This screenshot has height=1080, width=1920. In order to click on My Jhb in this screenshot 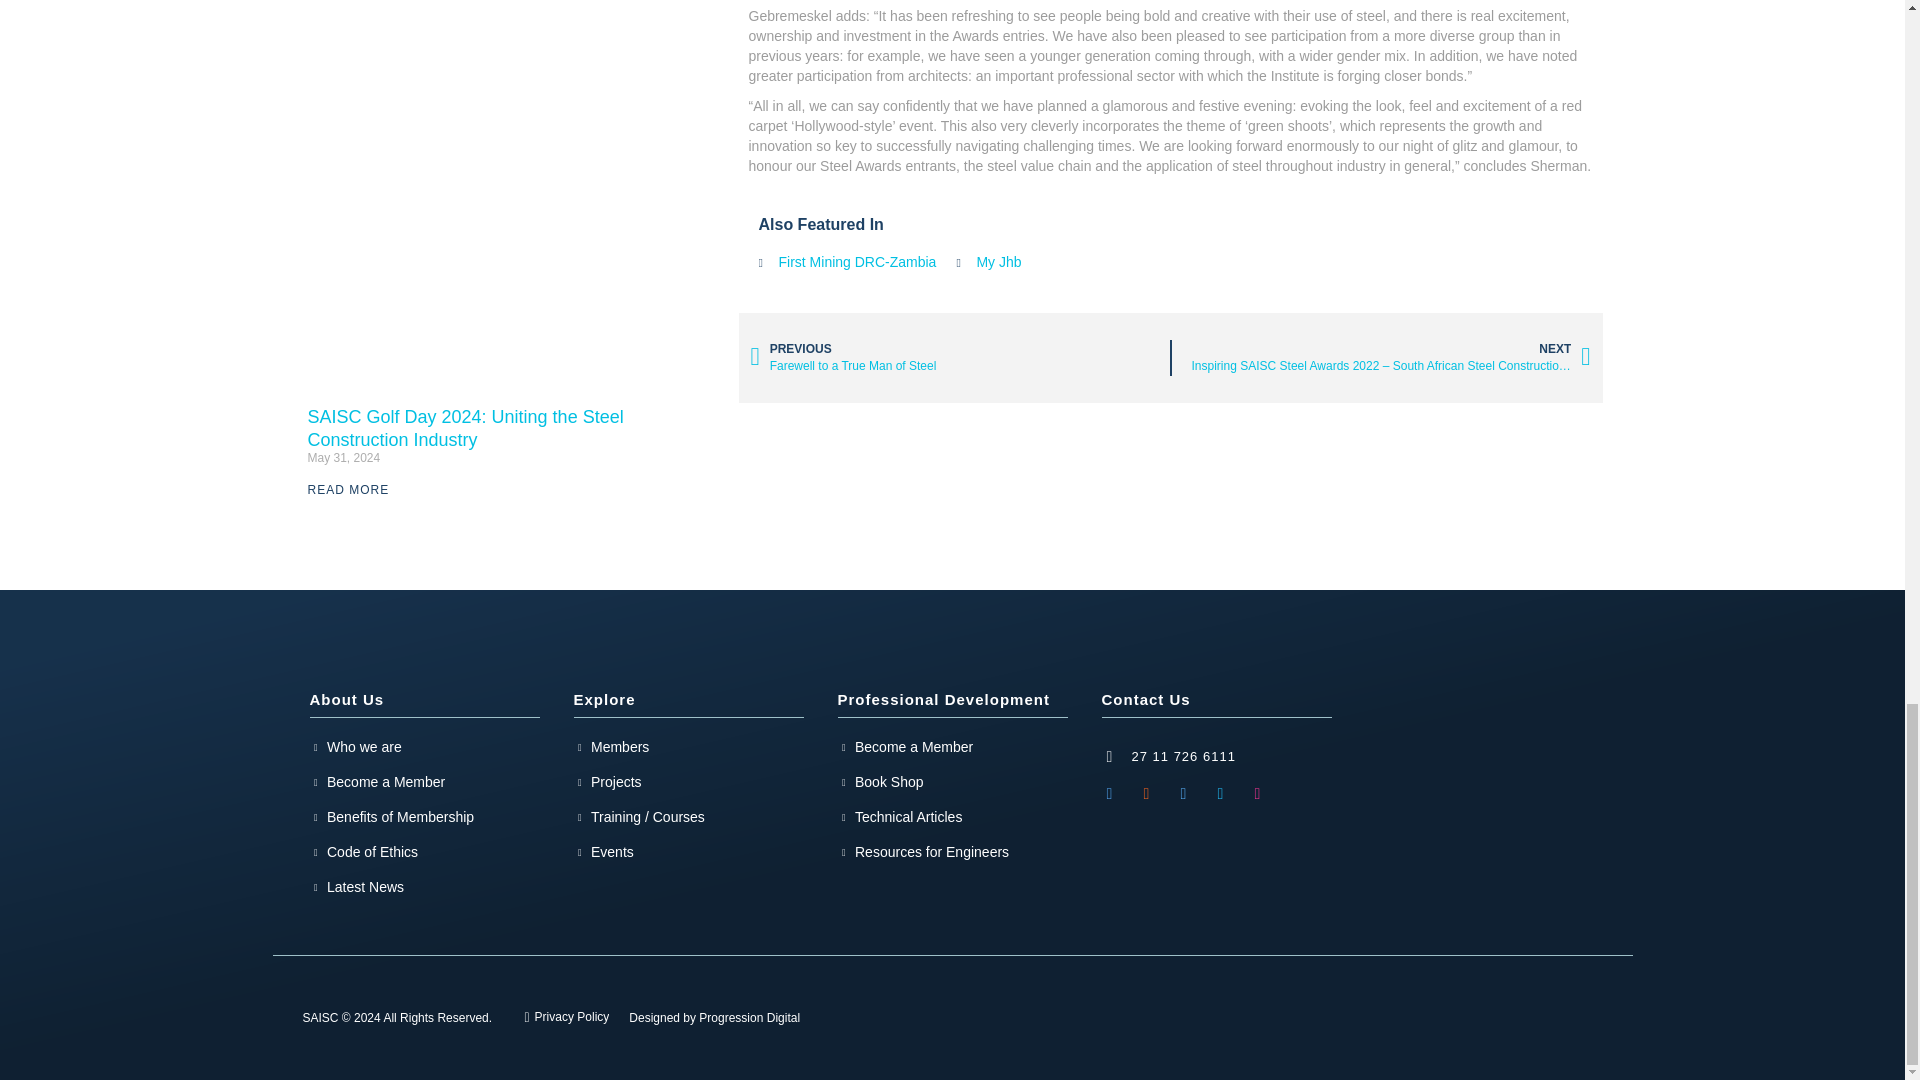, I will do `click(988, 262)`.